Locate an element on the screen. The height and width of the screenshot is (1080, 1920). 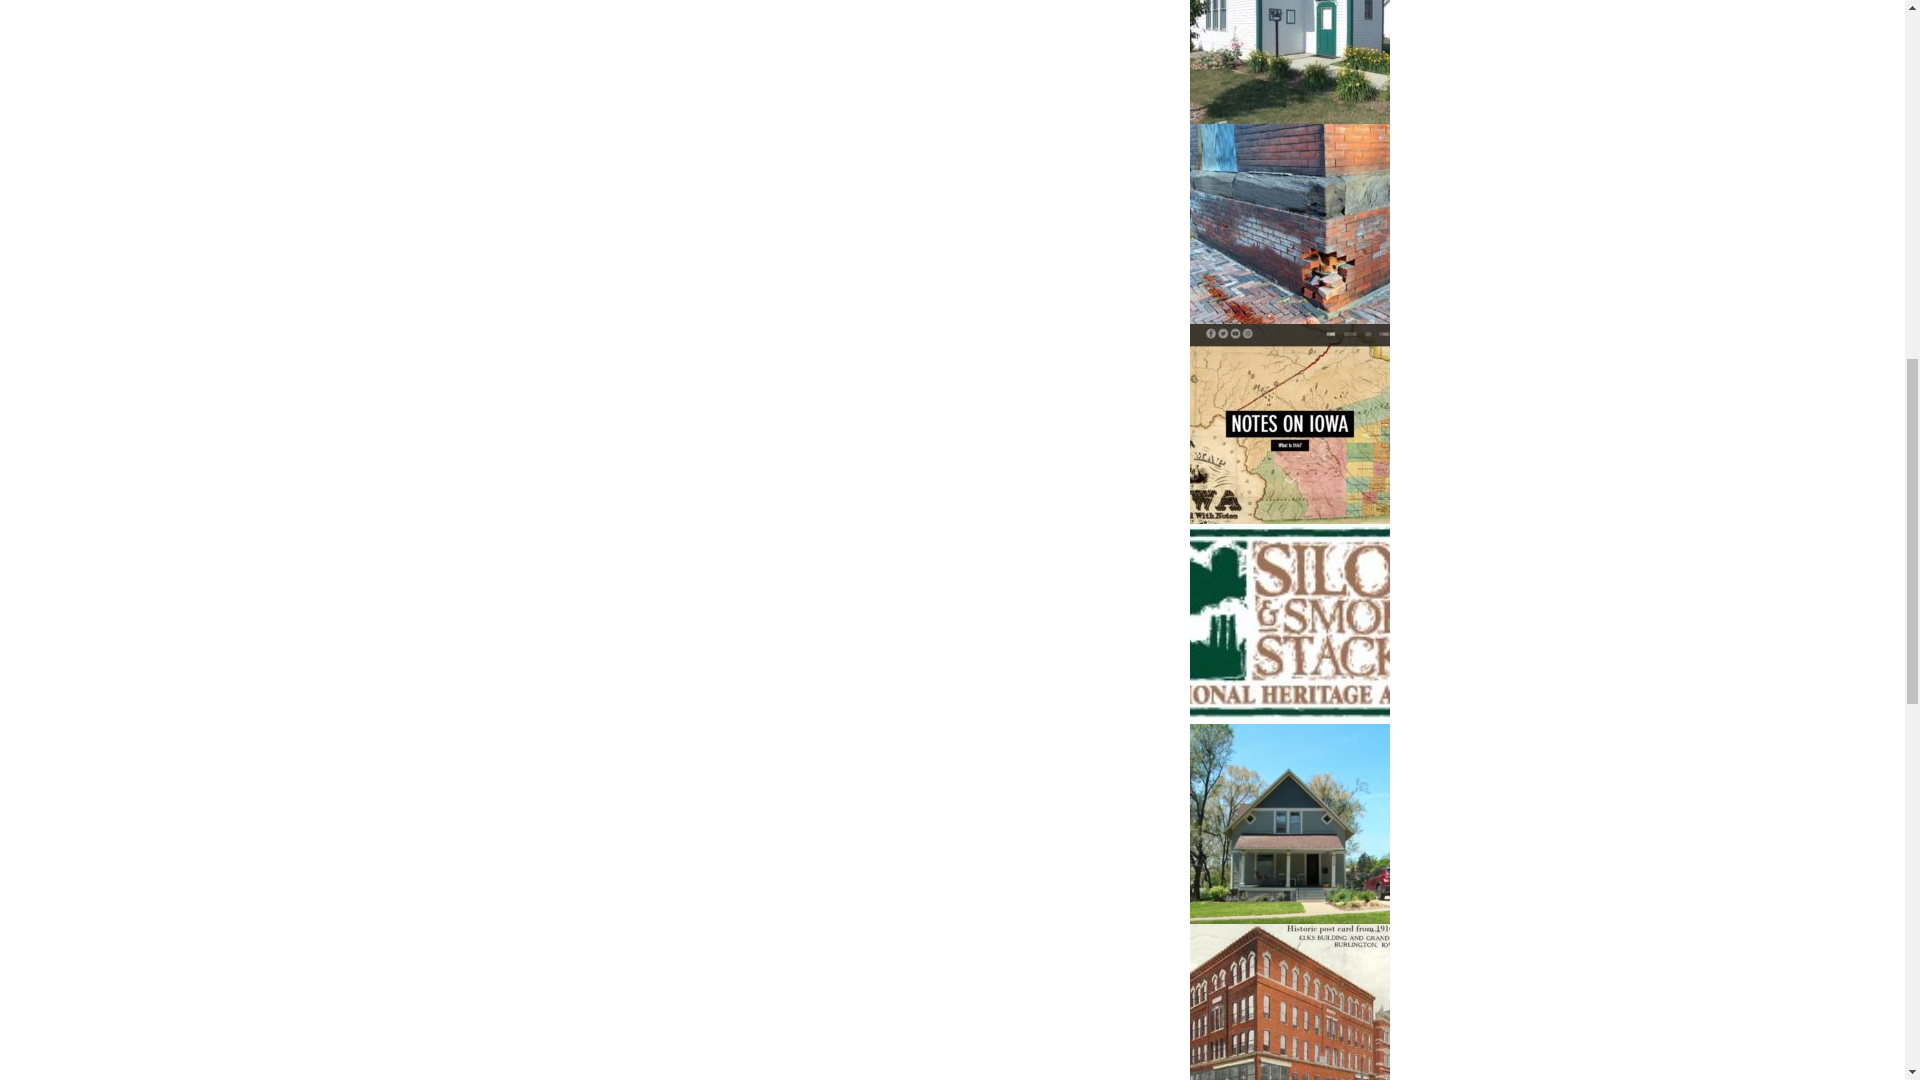
2021 Preservation at Its Best Nomination Form is located at coordinates (1290, 824).